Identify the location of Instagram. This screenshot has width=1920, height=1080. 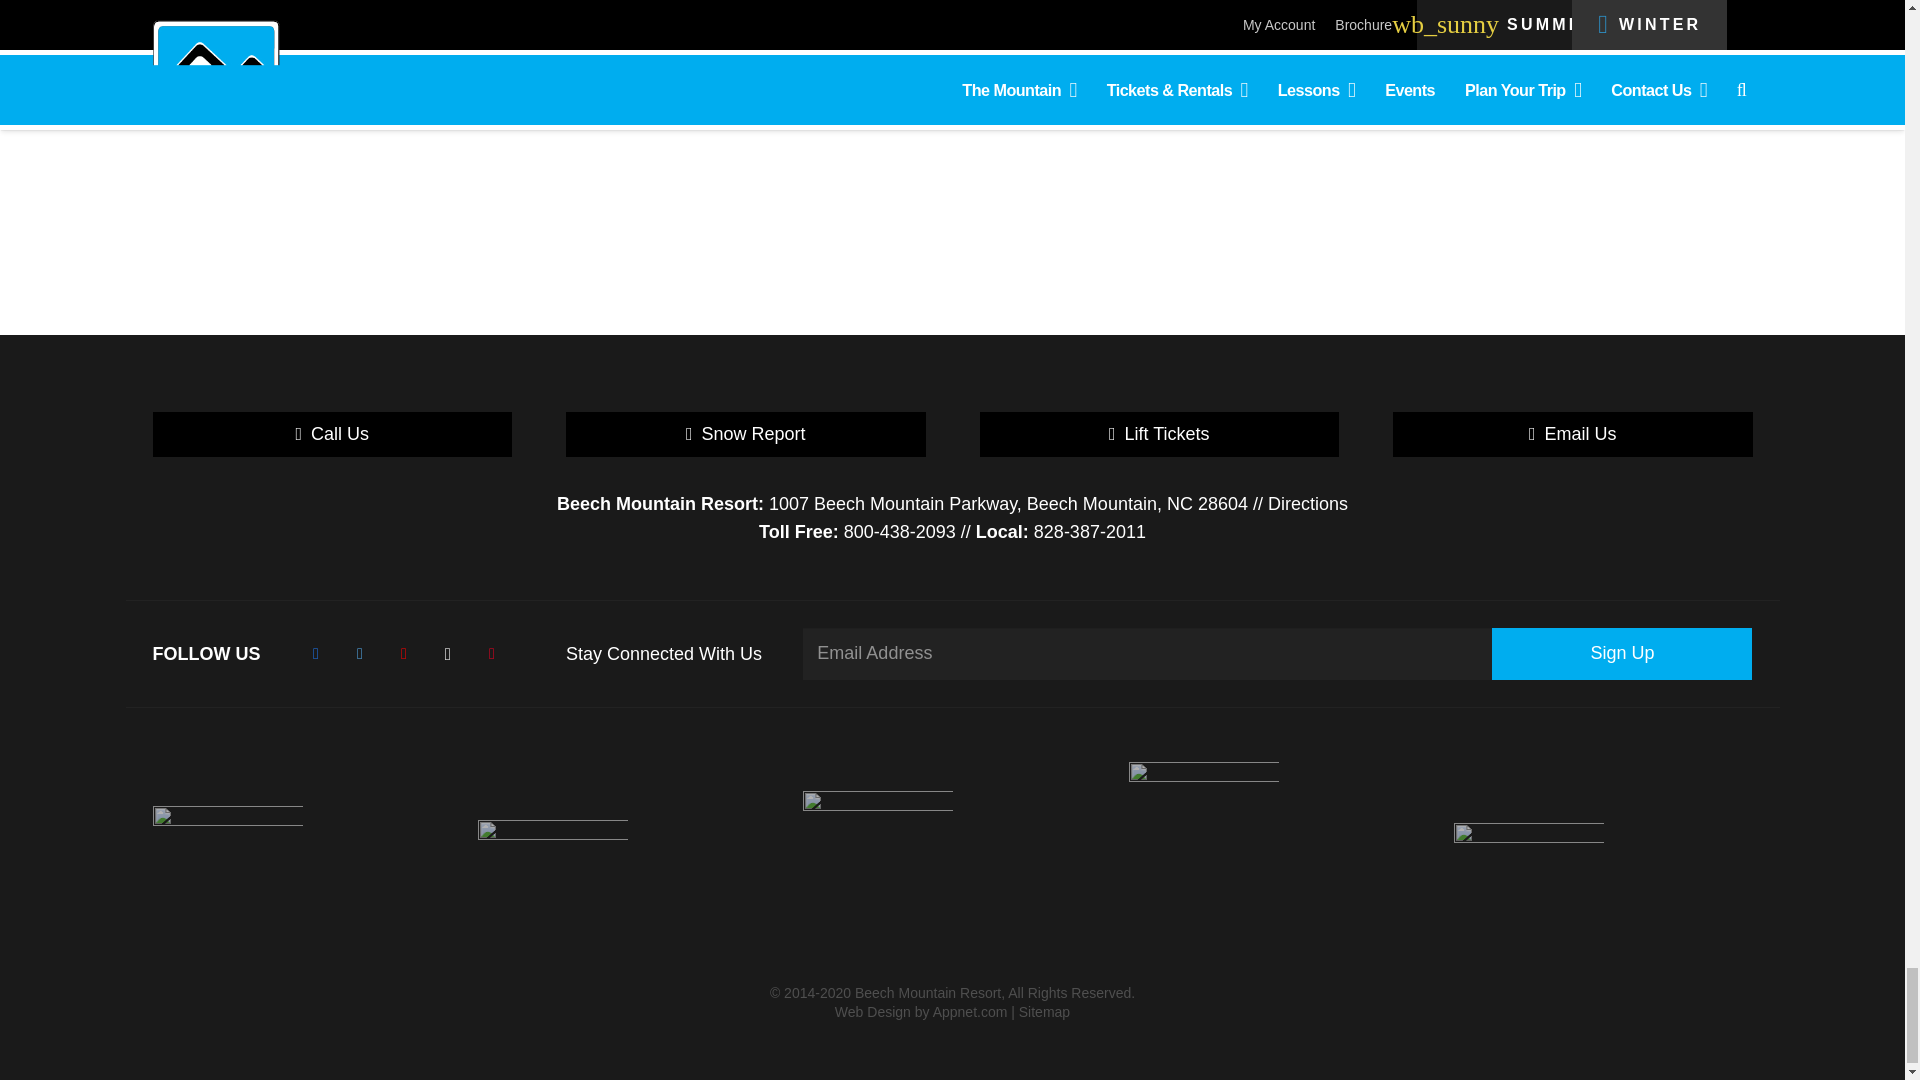
(448, 653).